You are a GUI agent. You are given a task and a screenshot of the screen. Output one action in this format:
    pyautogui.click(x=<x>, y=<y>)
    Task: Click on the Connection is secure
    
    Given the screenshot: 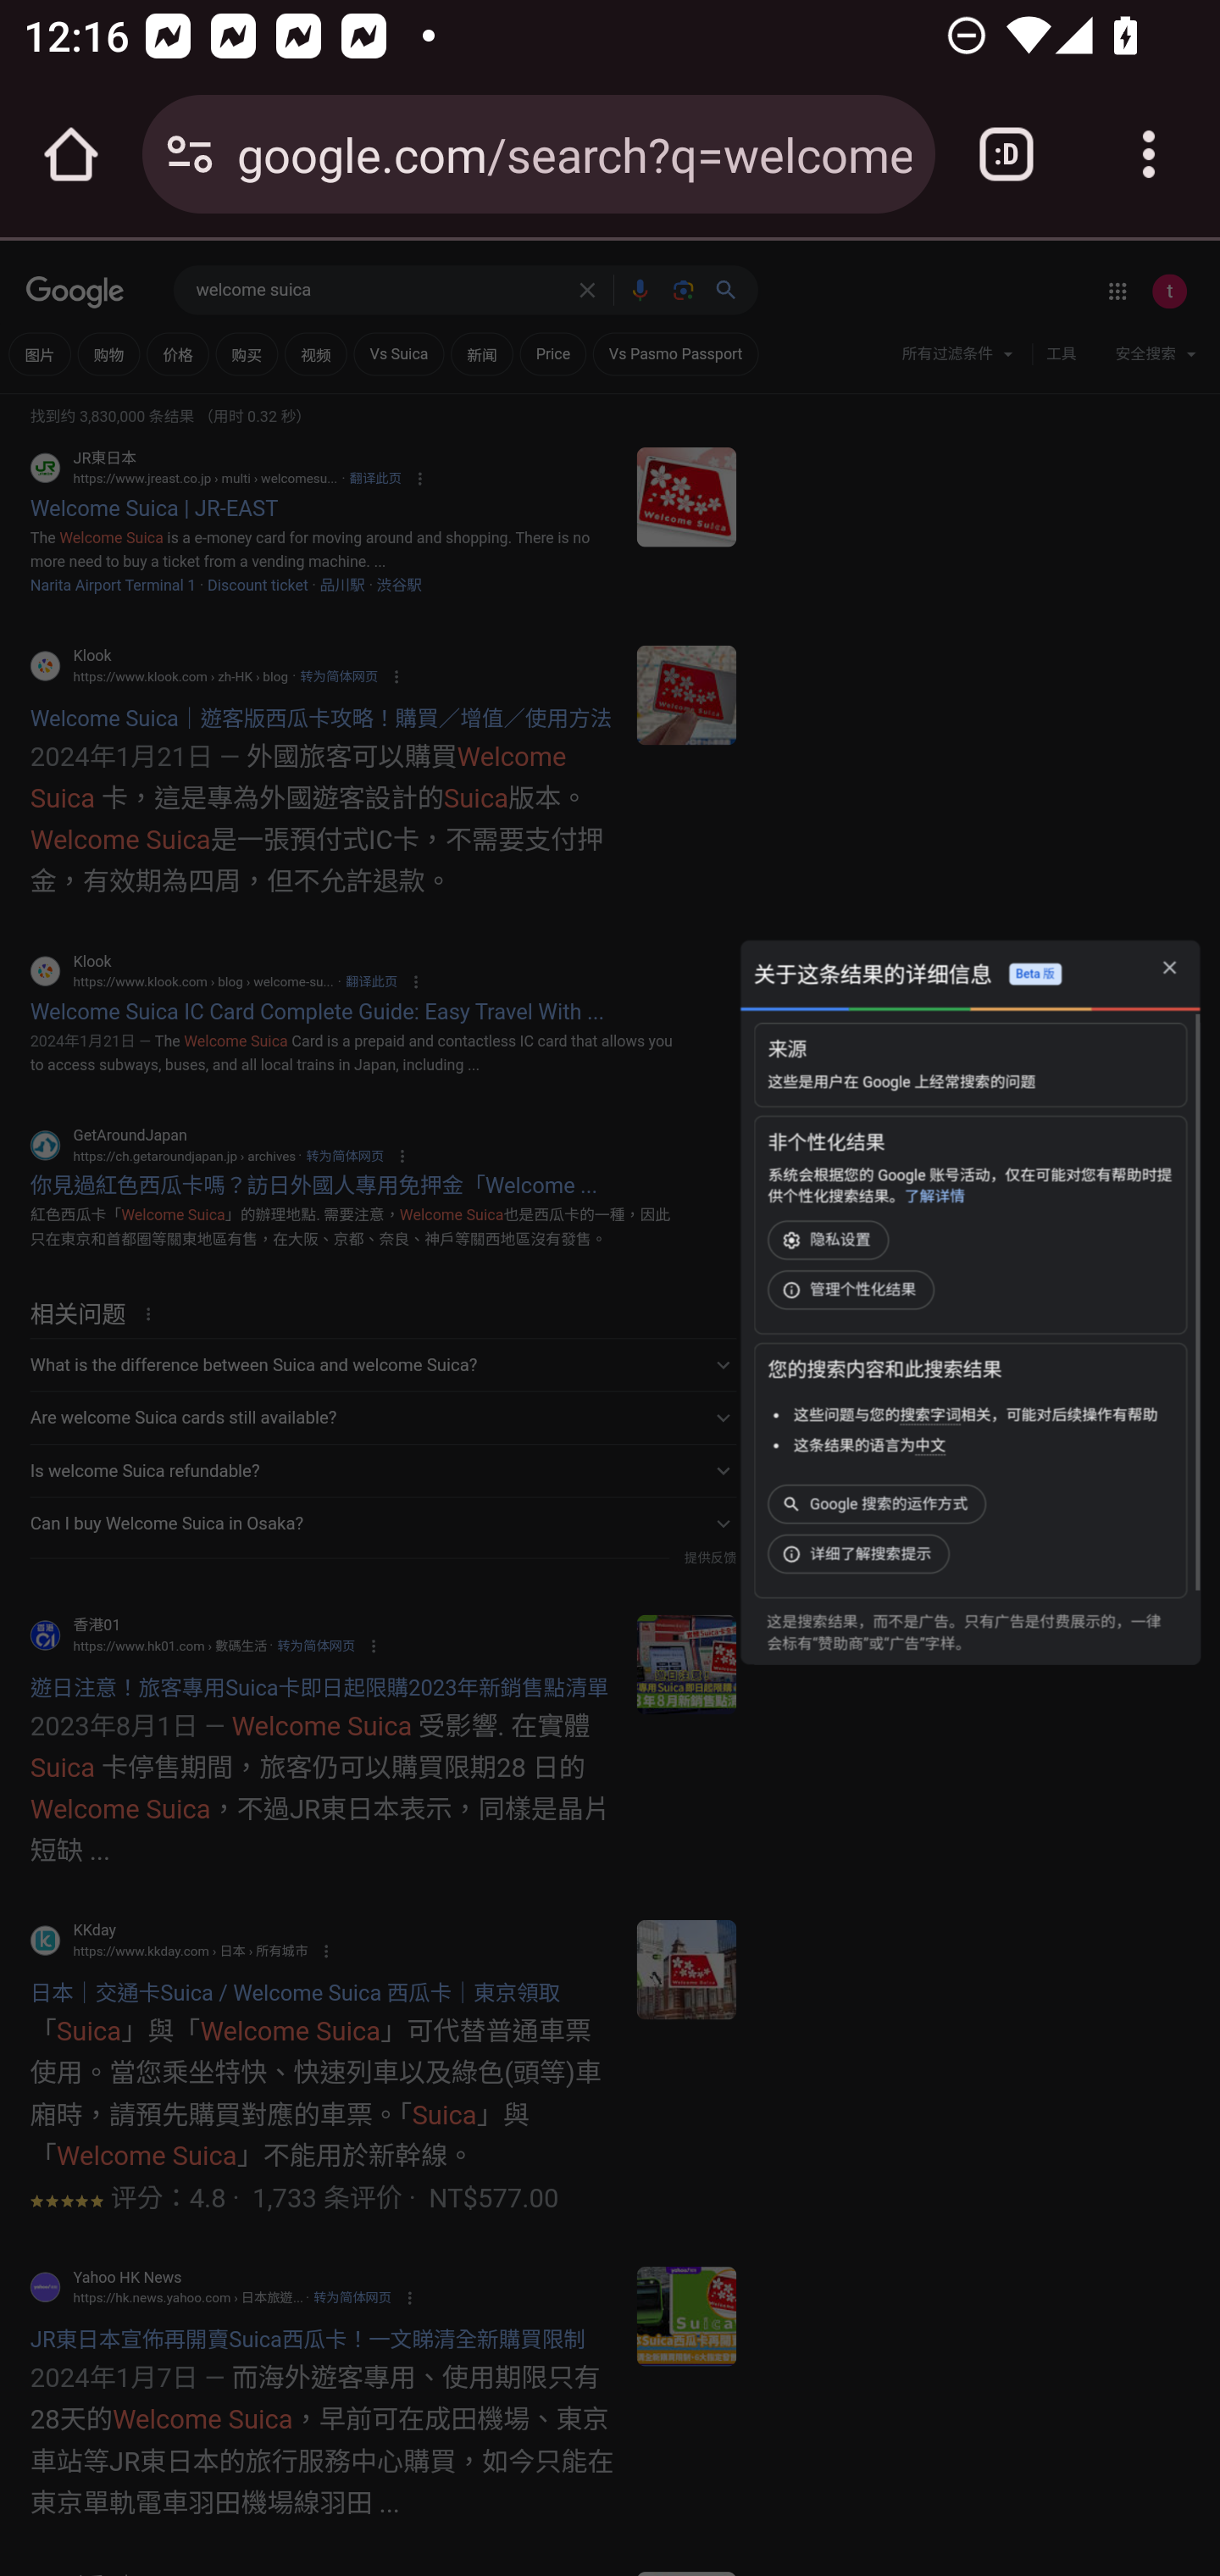 What is the action you would take?
    pyautogui.click(x=190, y=154)
    